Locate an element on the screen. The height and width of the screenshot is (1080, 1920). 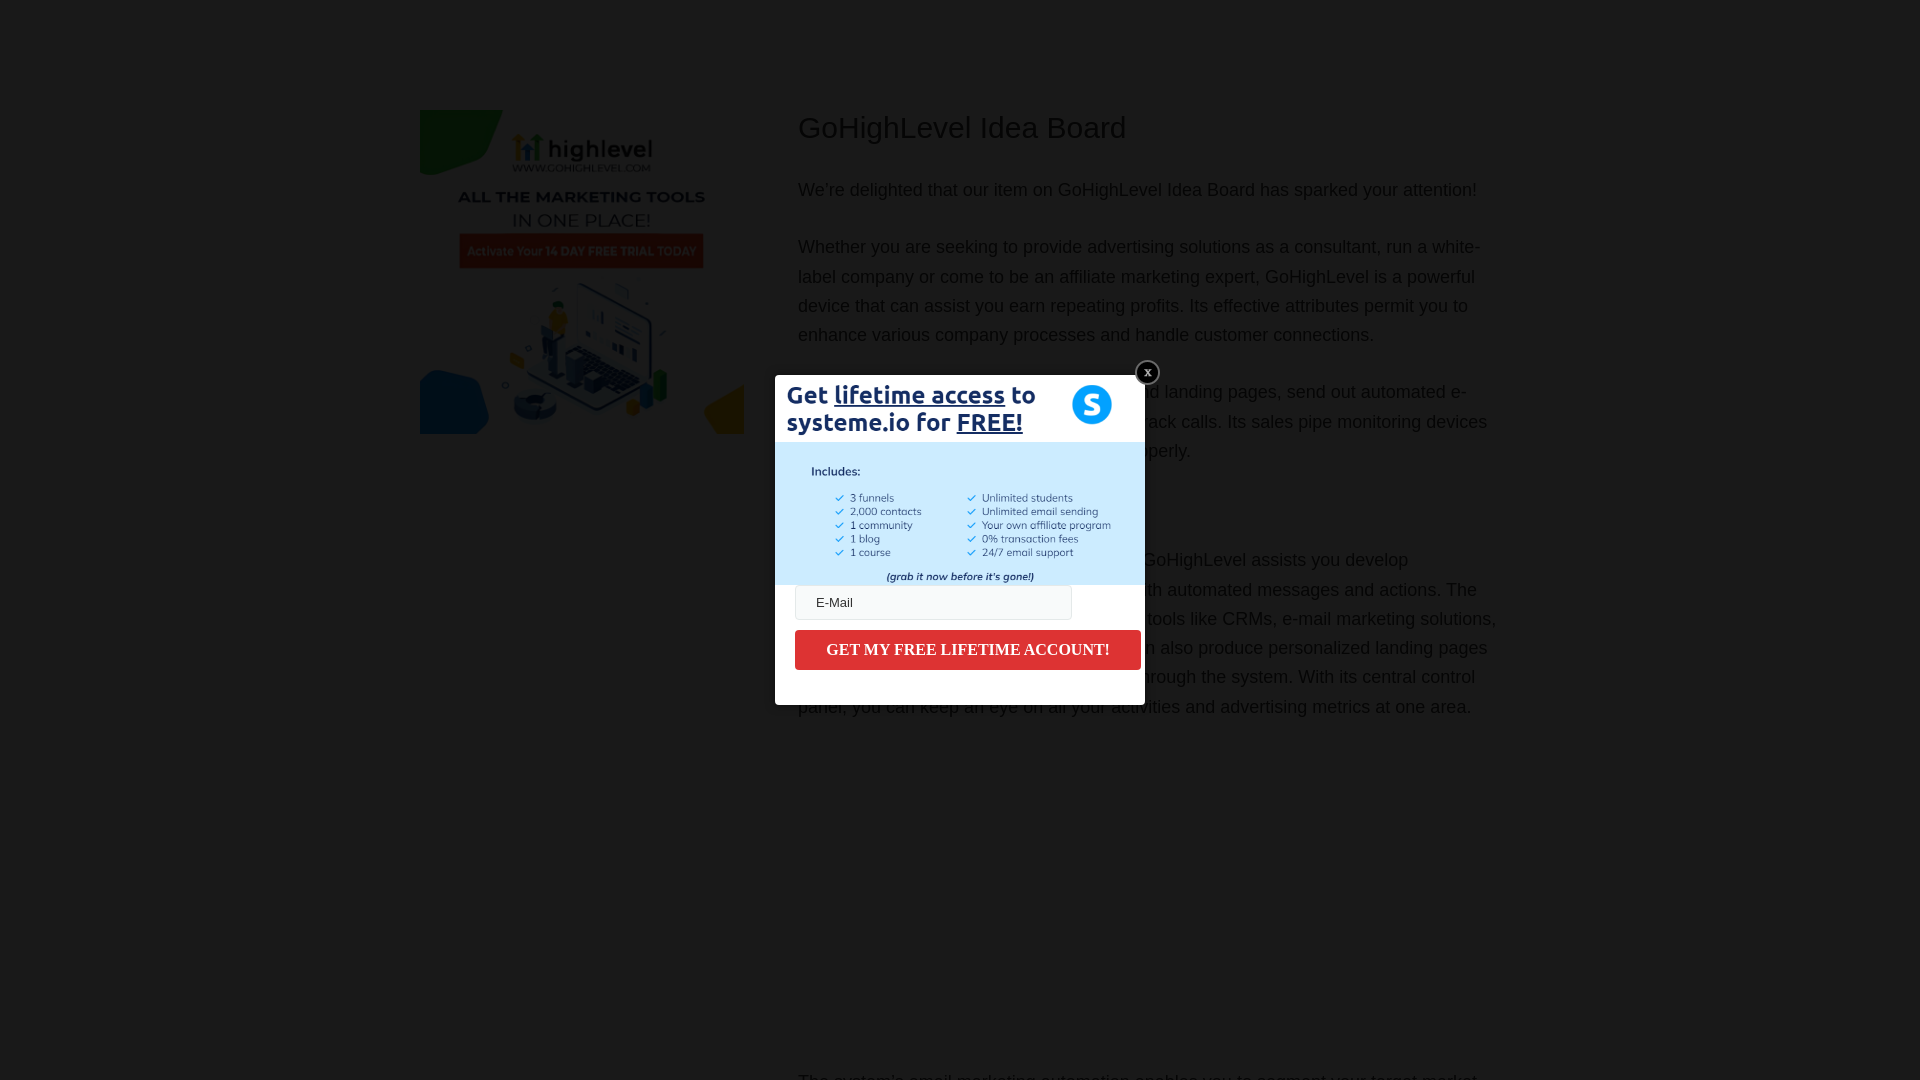
Welcome To HighLevel is located at coordinates (1048, 890).